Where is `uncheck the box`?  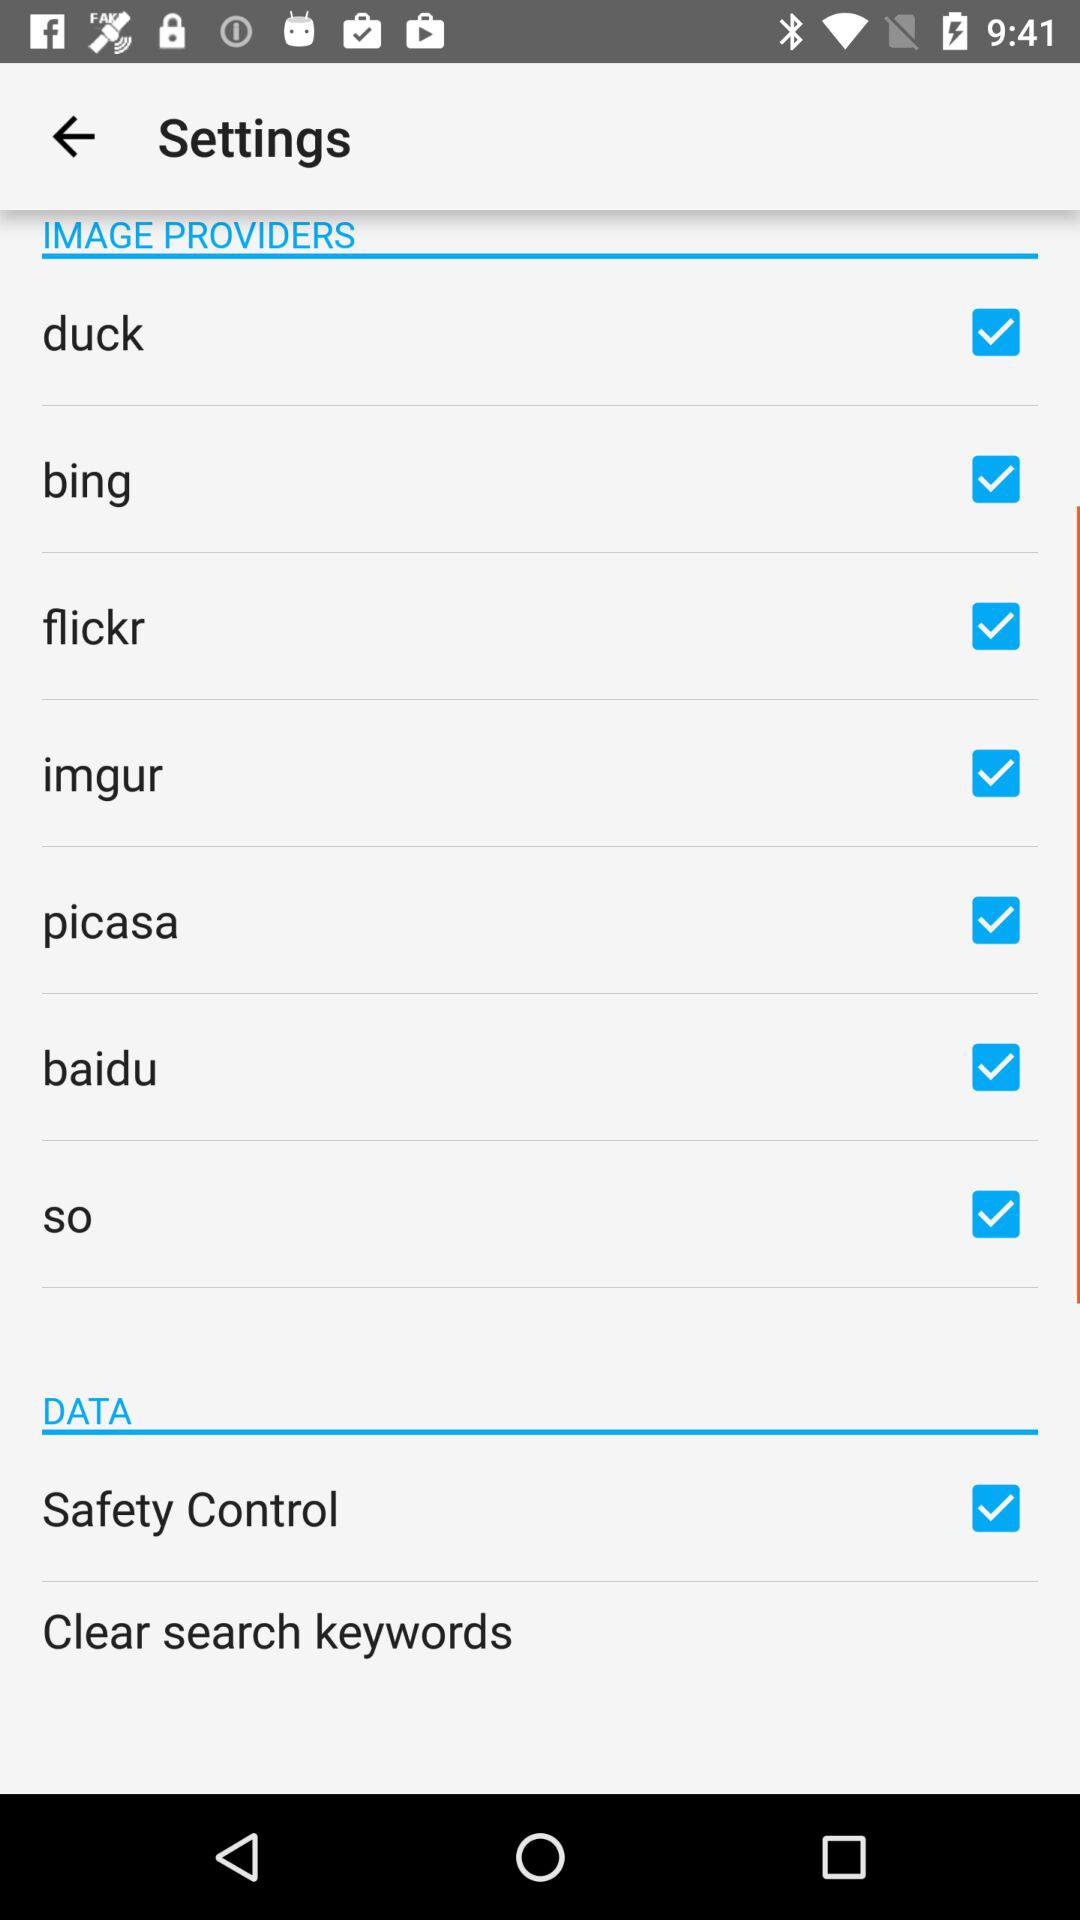 uncheck the box is located at coordinates (996, 919).